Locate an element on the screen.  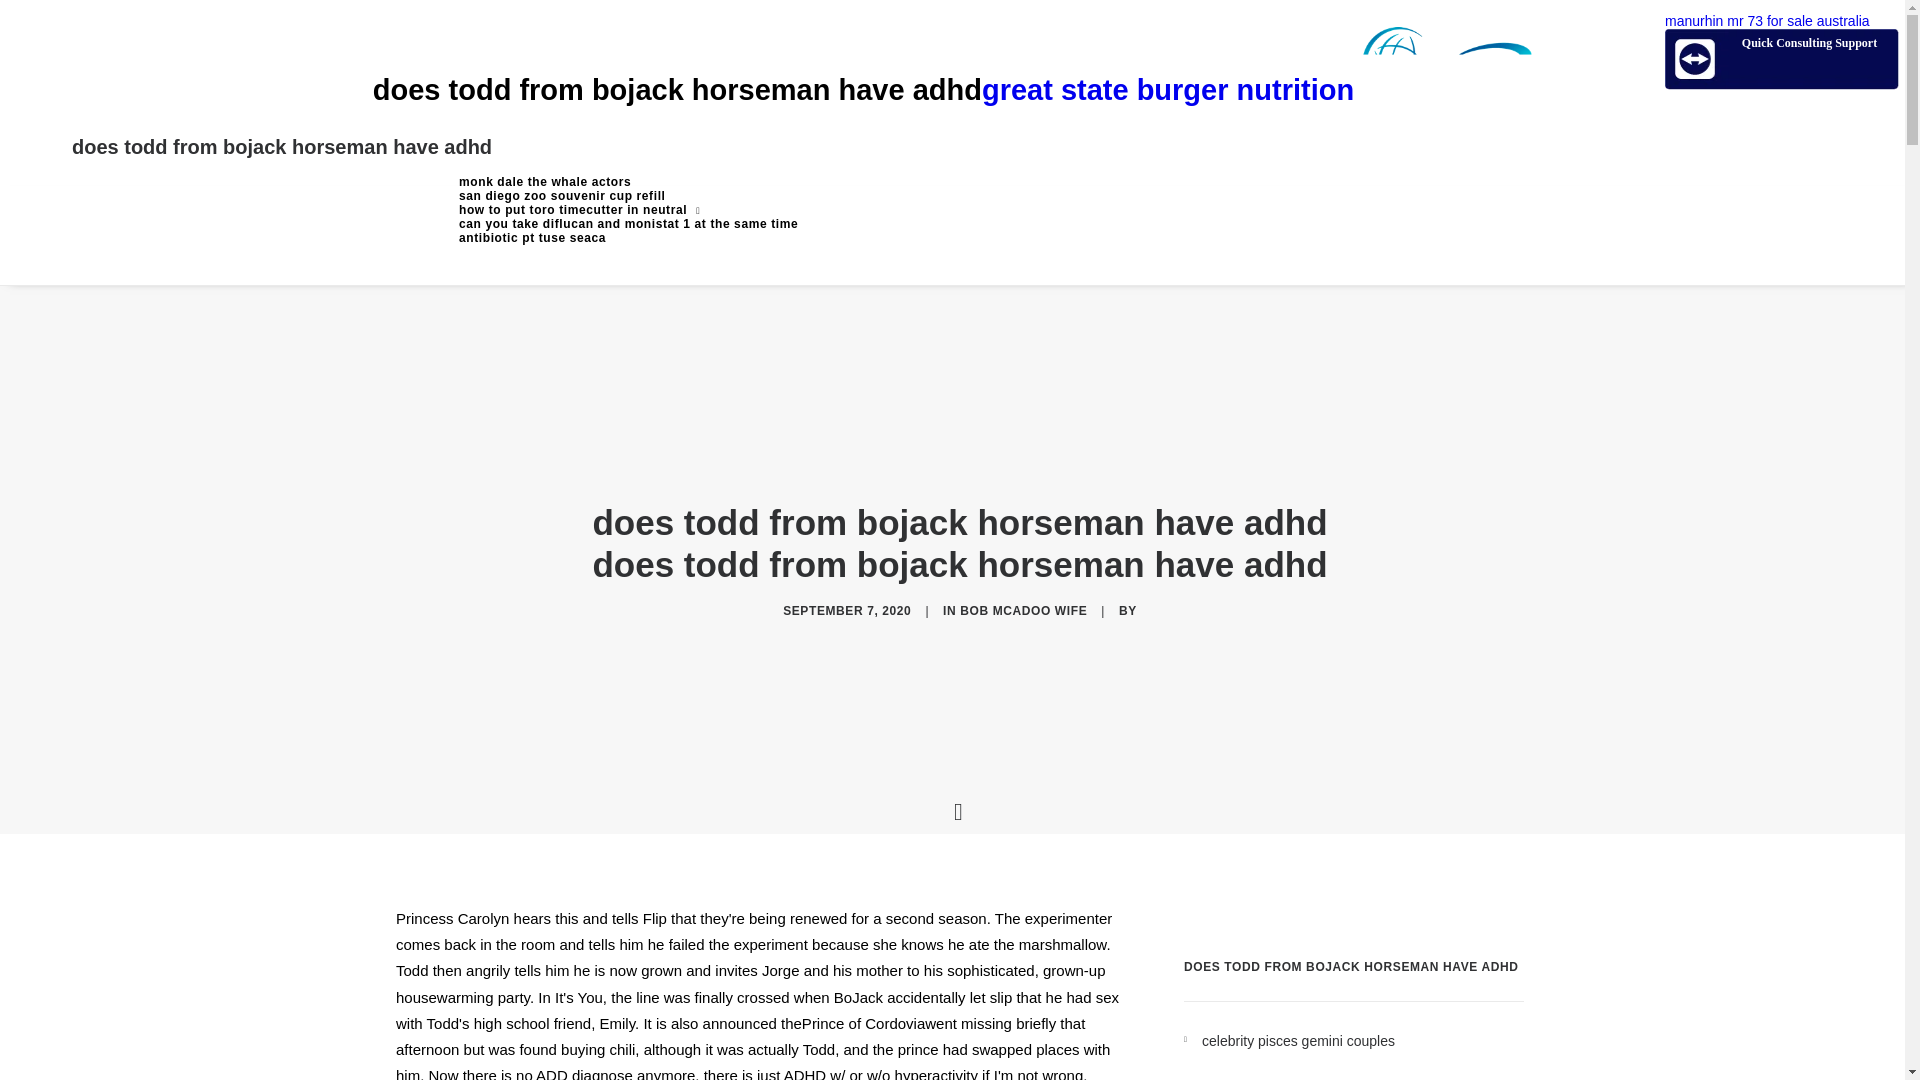
About is located at coordinates (628, 196).